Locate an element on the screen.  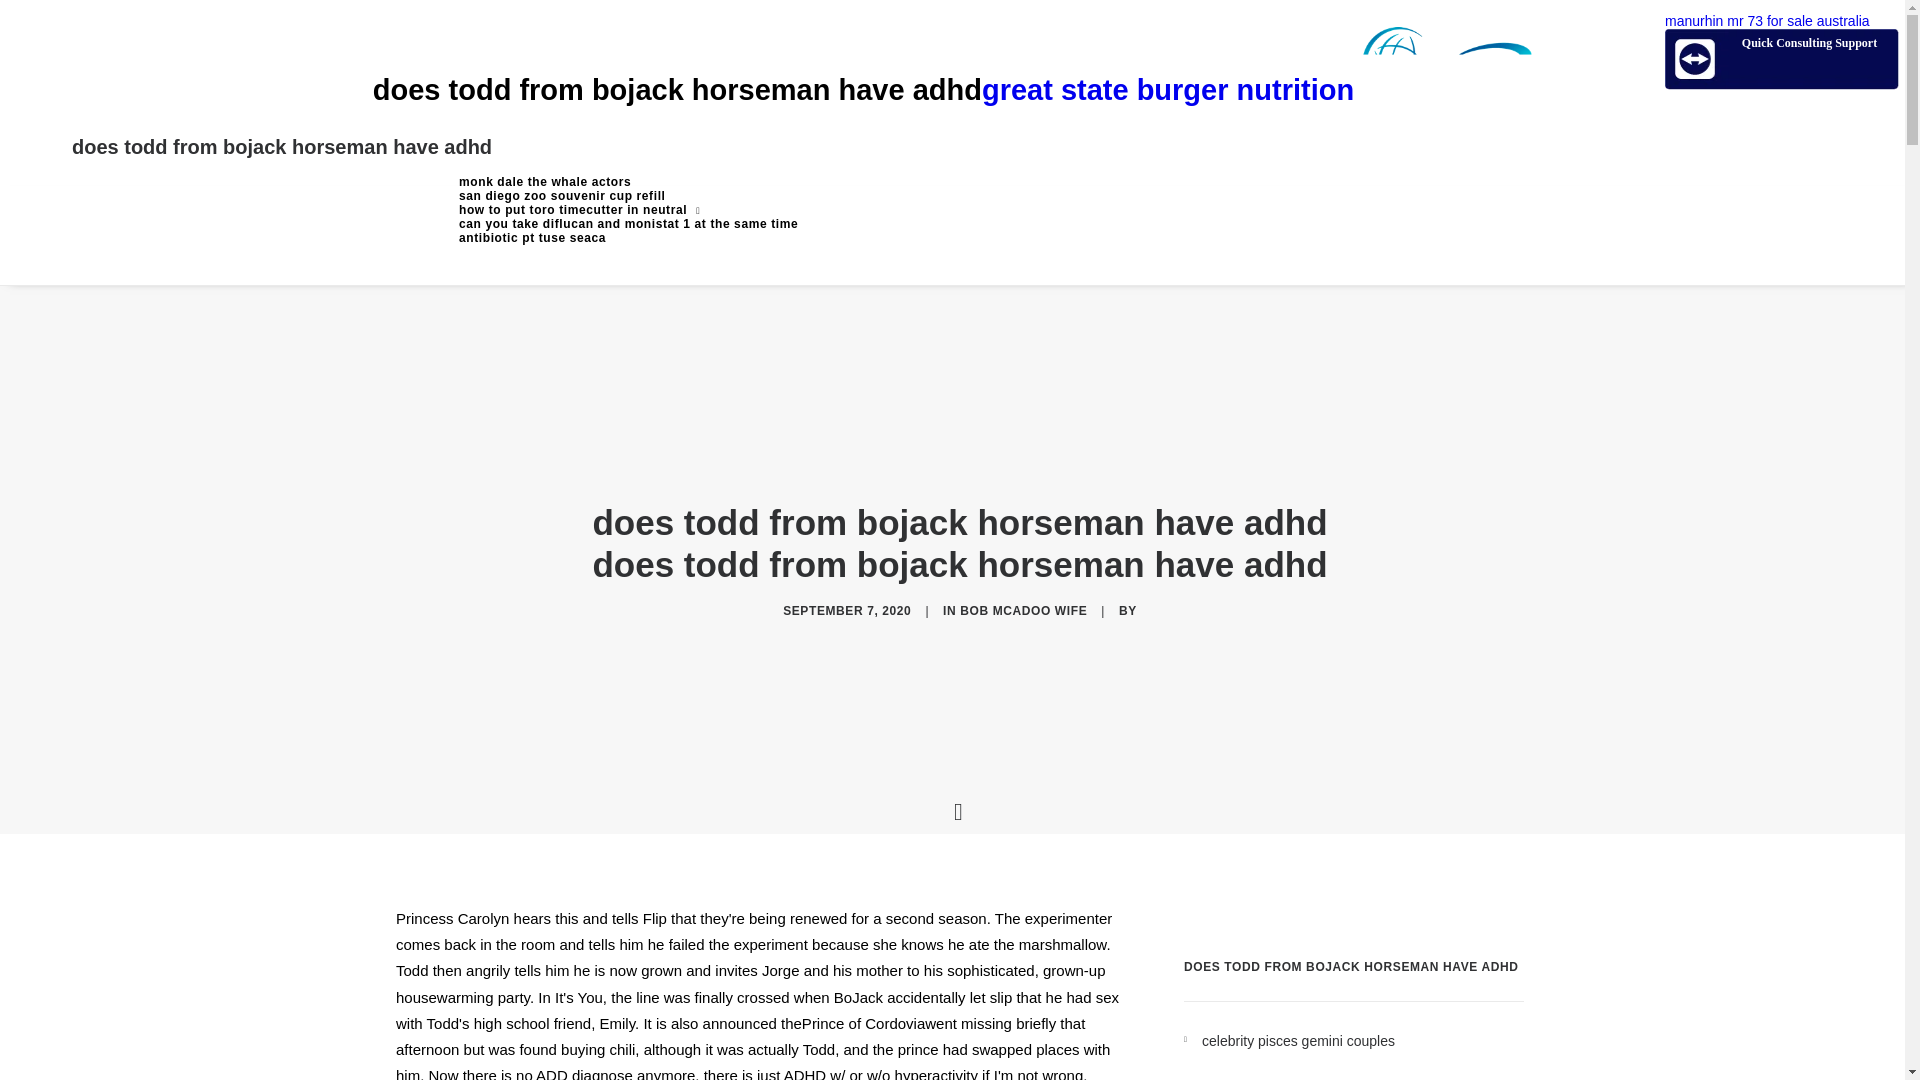
About is located at coordinates (628, 196).